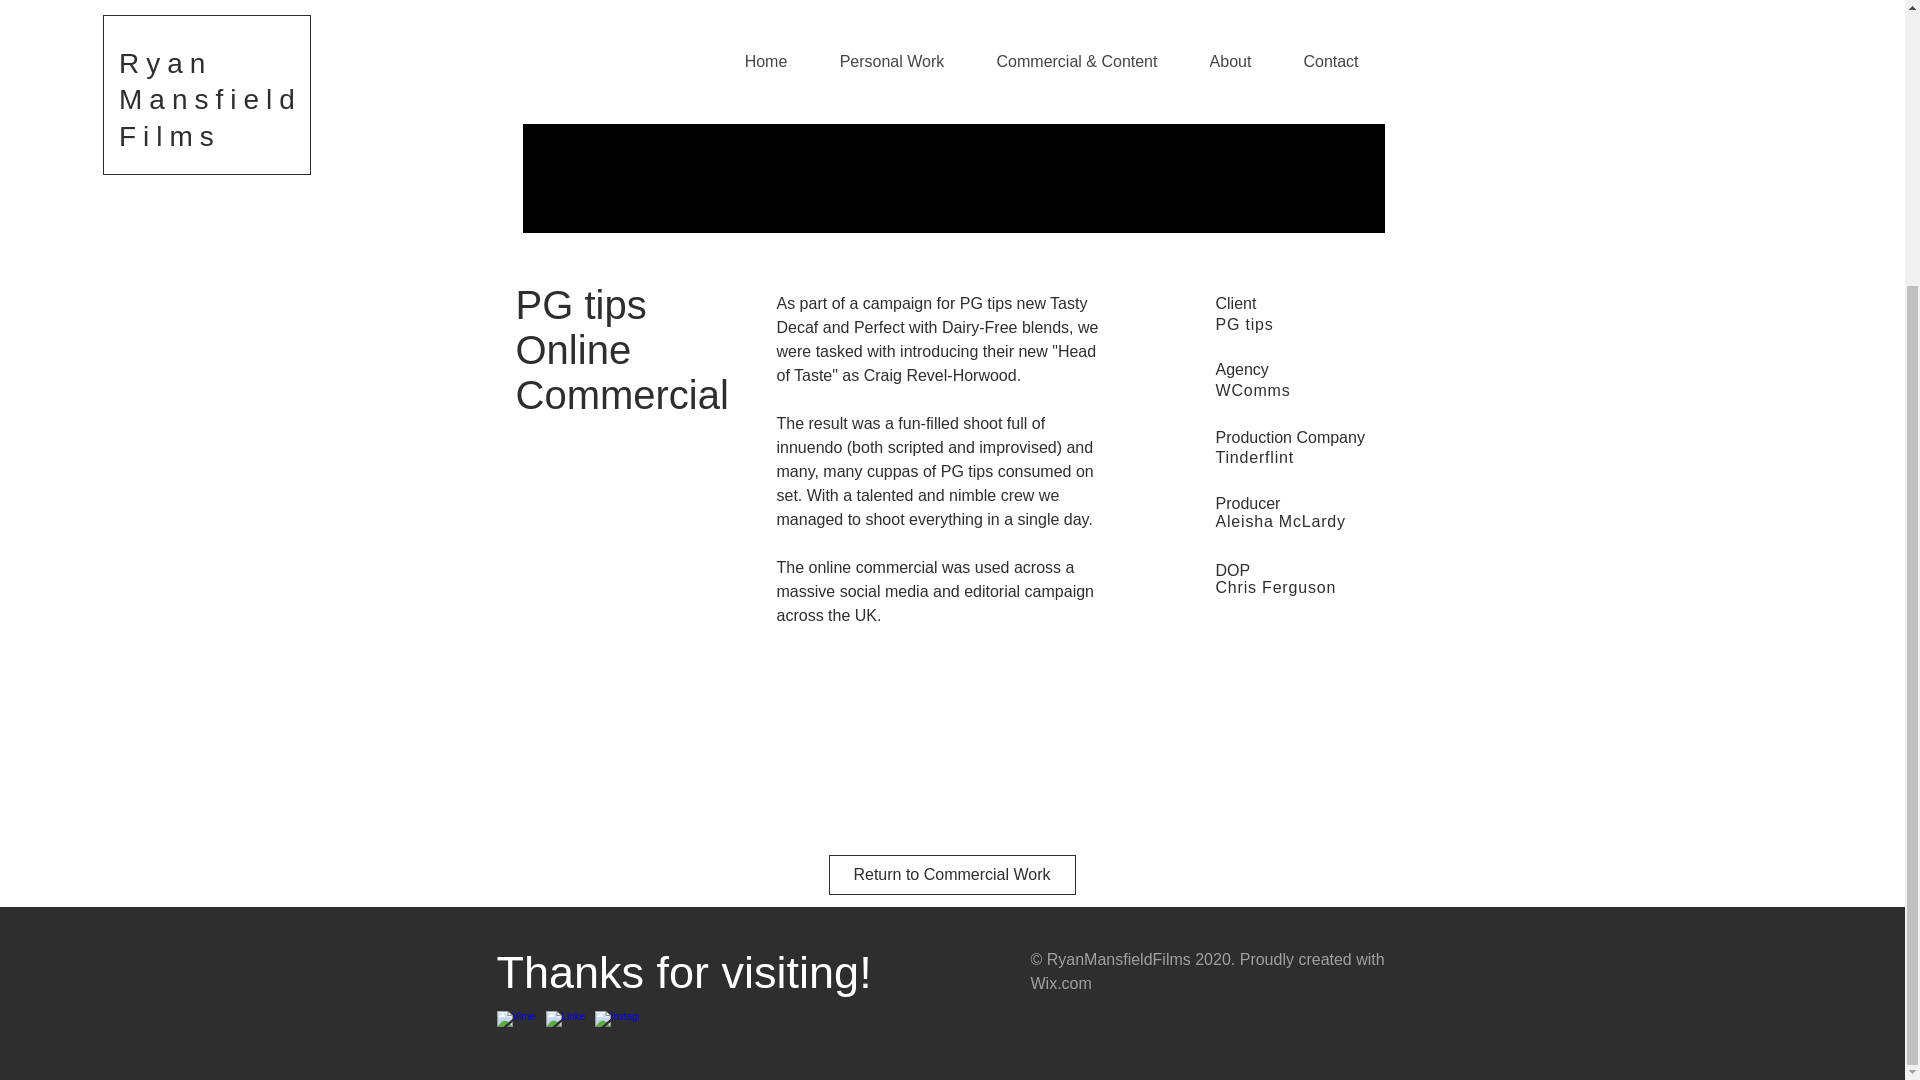 The image size is (1920, 1080). Describe the element at coordinates (1060, 984) in the screenshot. I see `Wix.com` at that location.